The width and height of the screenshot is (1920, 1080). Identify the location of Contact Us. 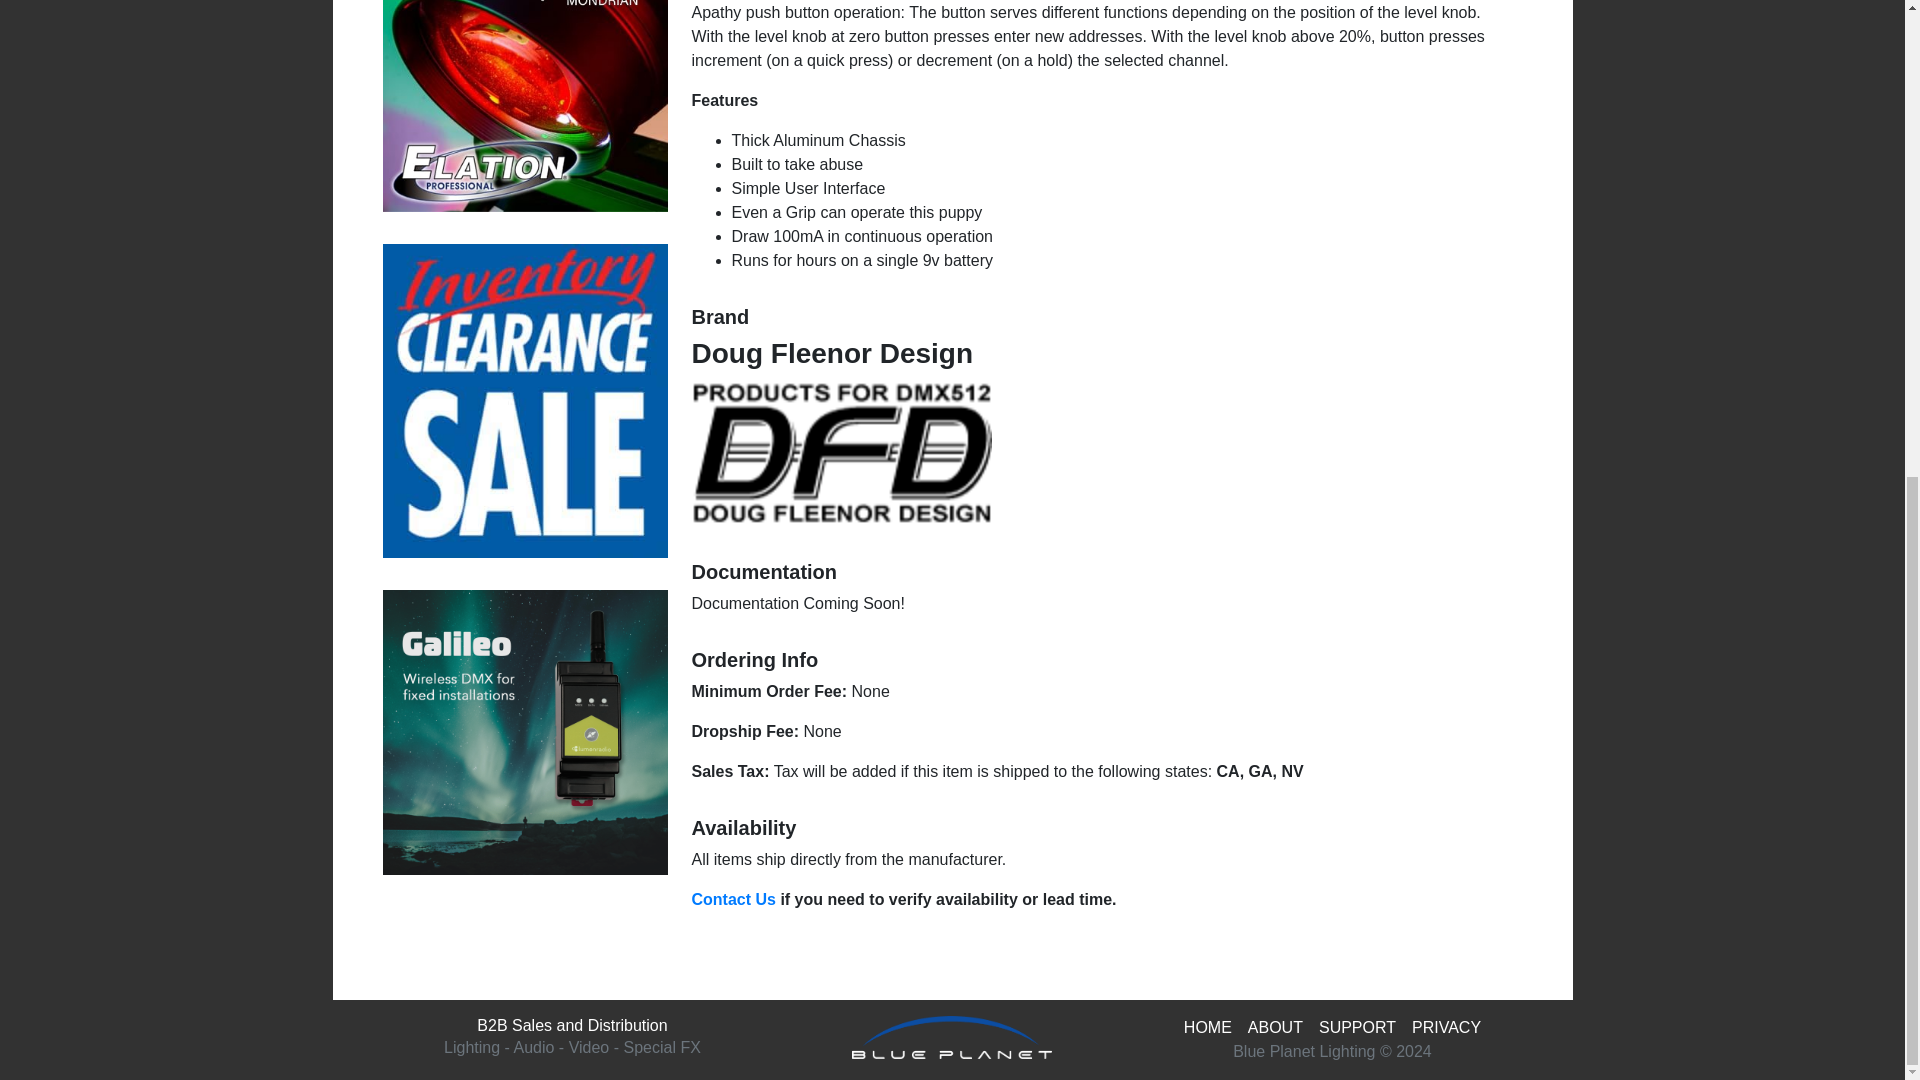
(733, 900).